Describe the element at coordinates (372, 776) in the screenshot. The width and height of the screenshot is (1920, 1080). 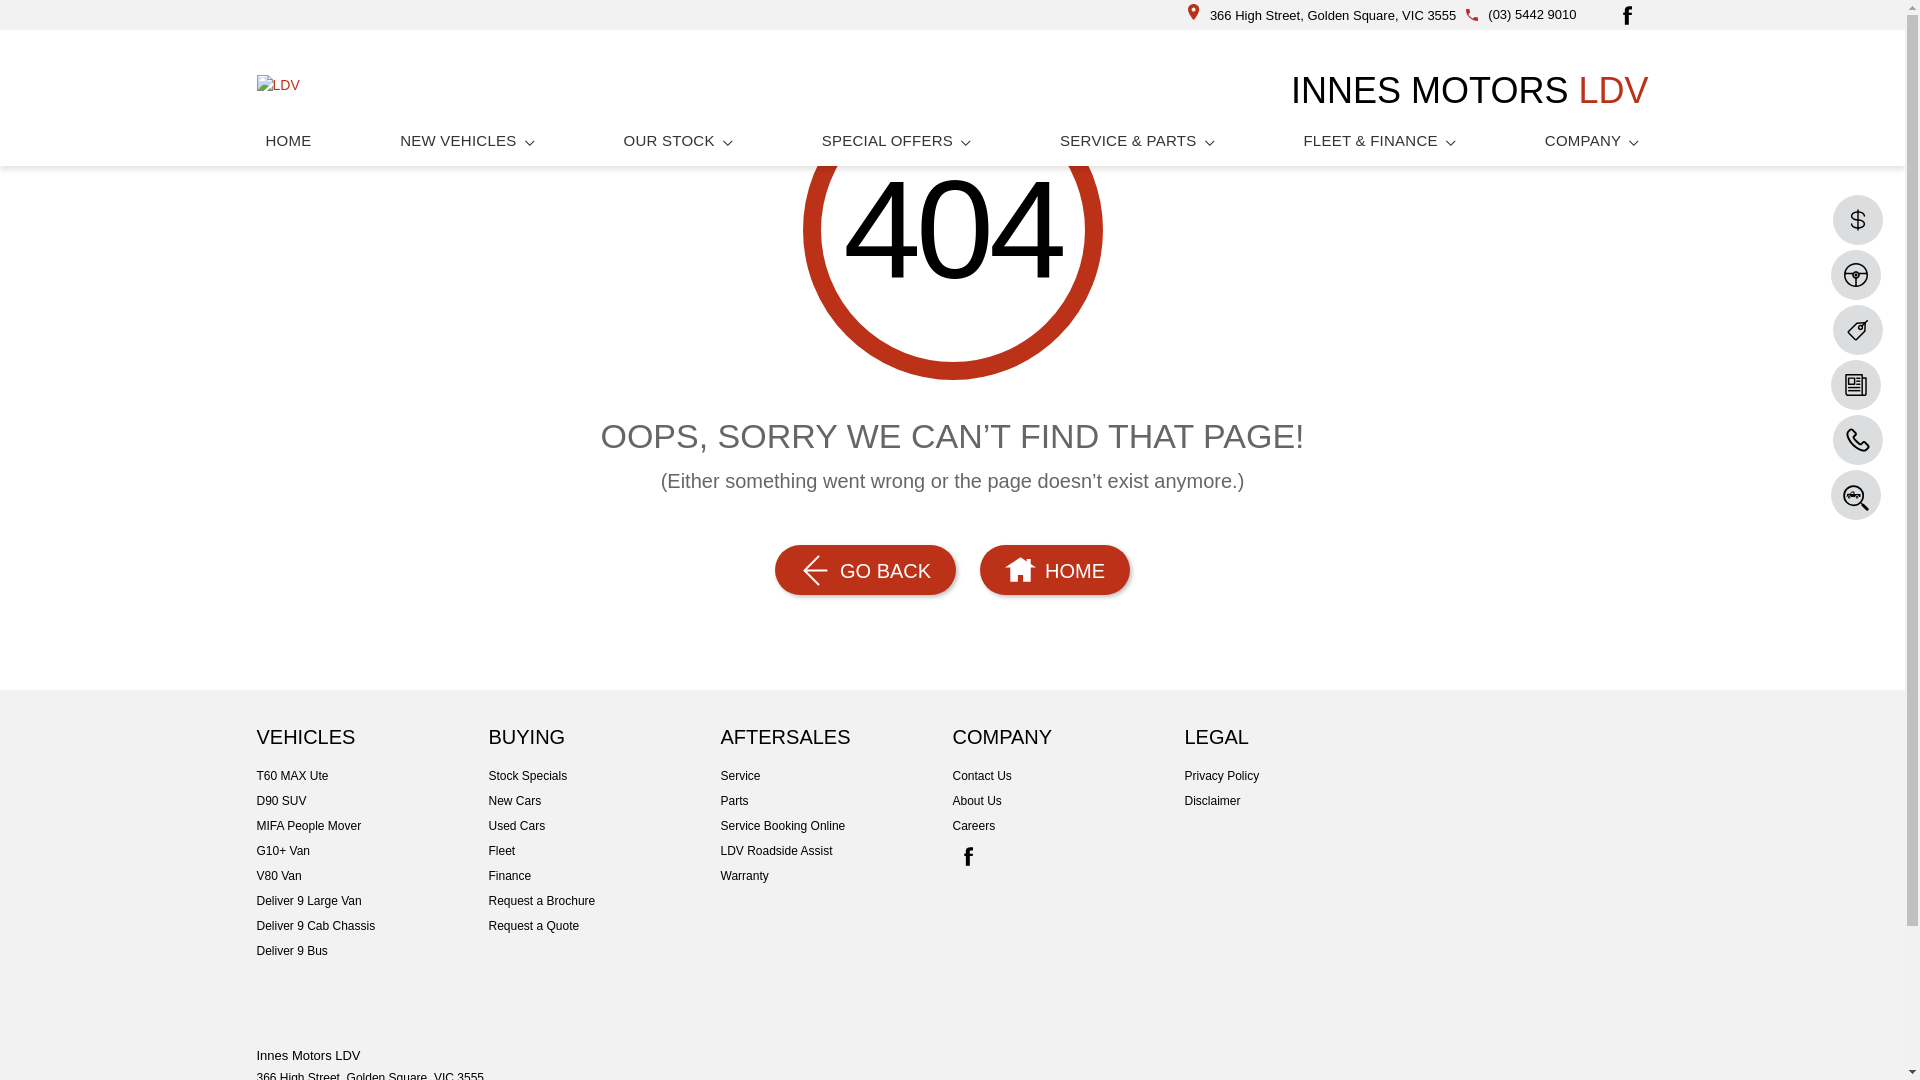
I see `T60 MAX Ute` at that location.